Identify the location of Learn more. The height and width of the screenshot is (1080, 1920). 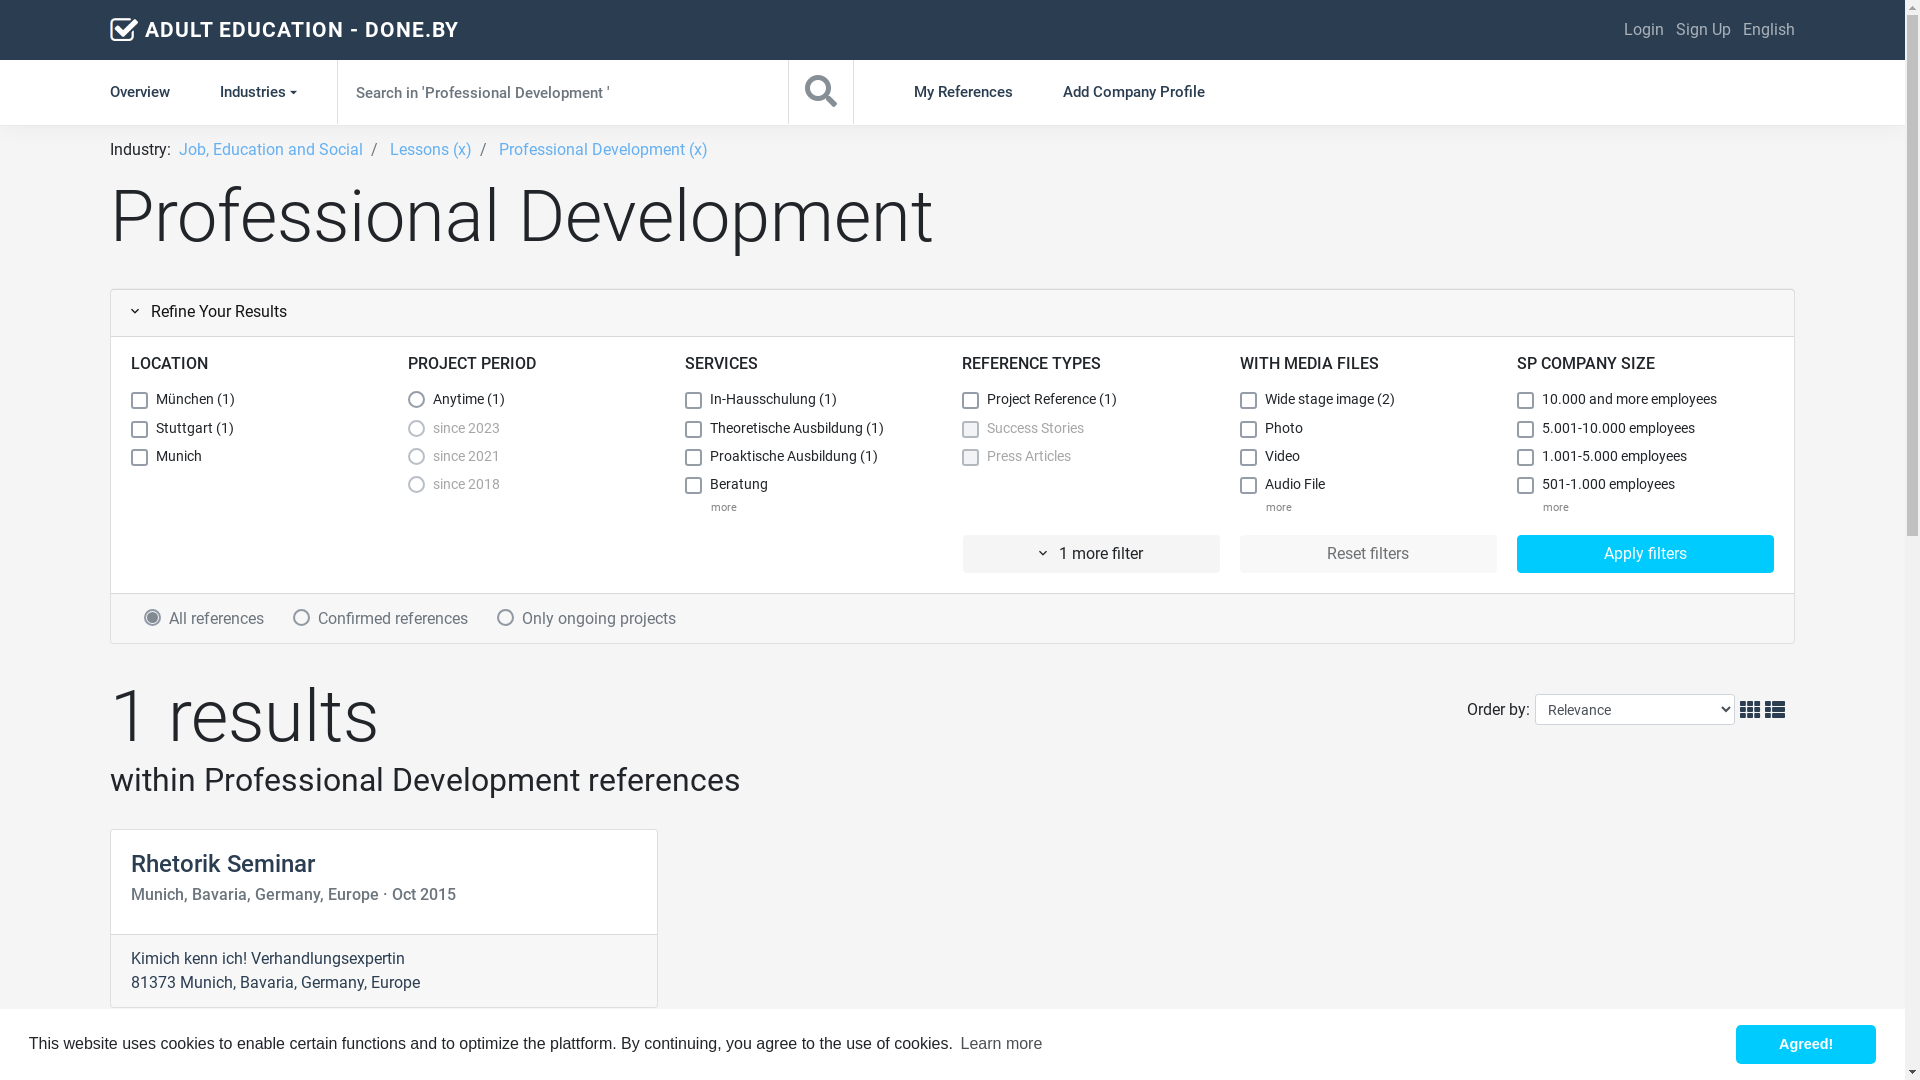
(1001, 1044).